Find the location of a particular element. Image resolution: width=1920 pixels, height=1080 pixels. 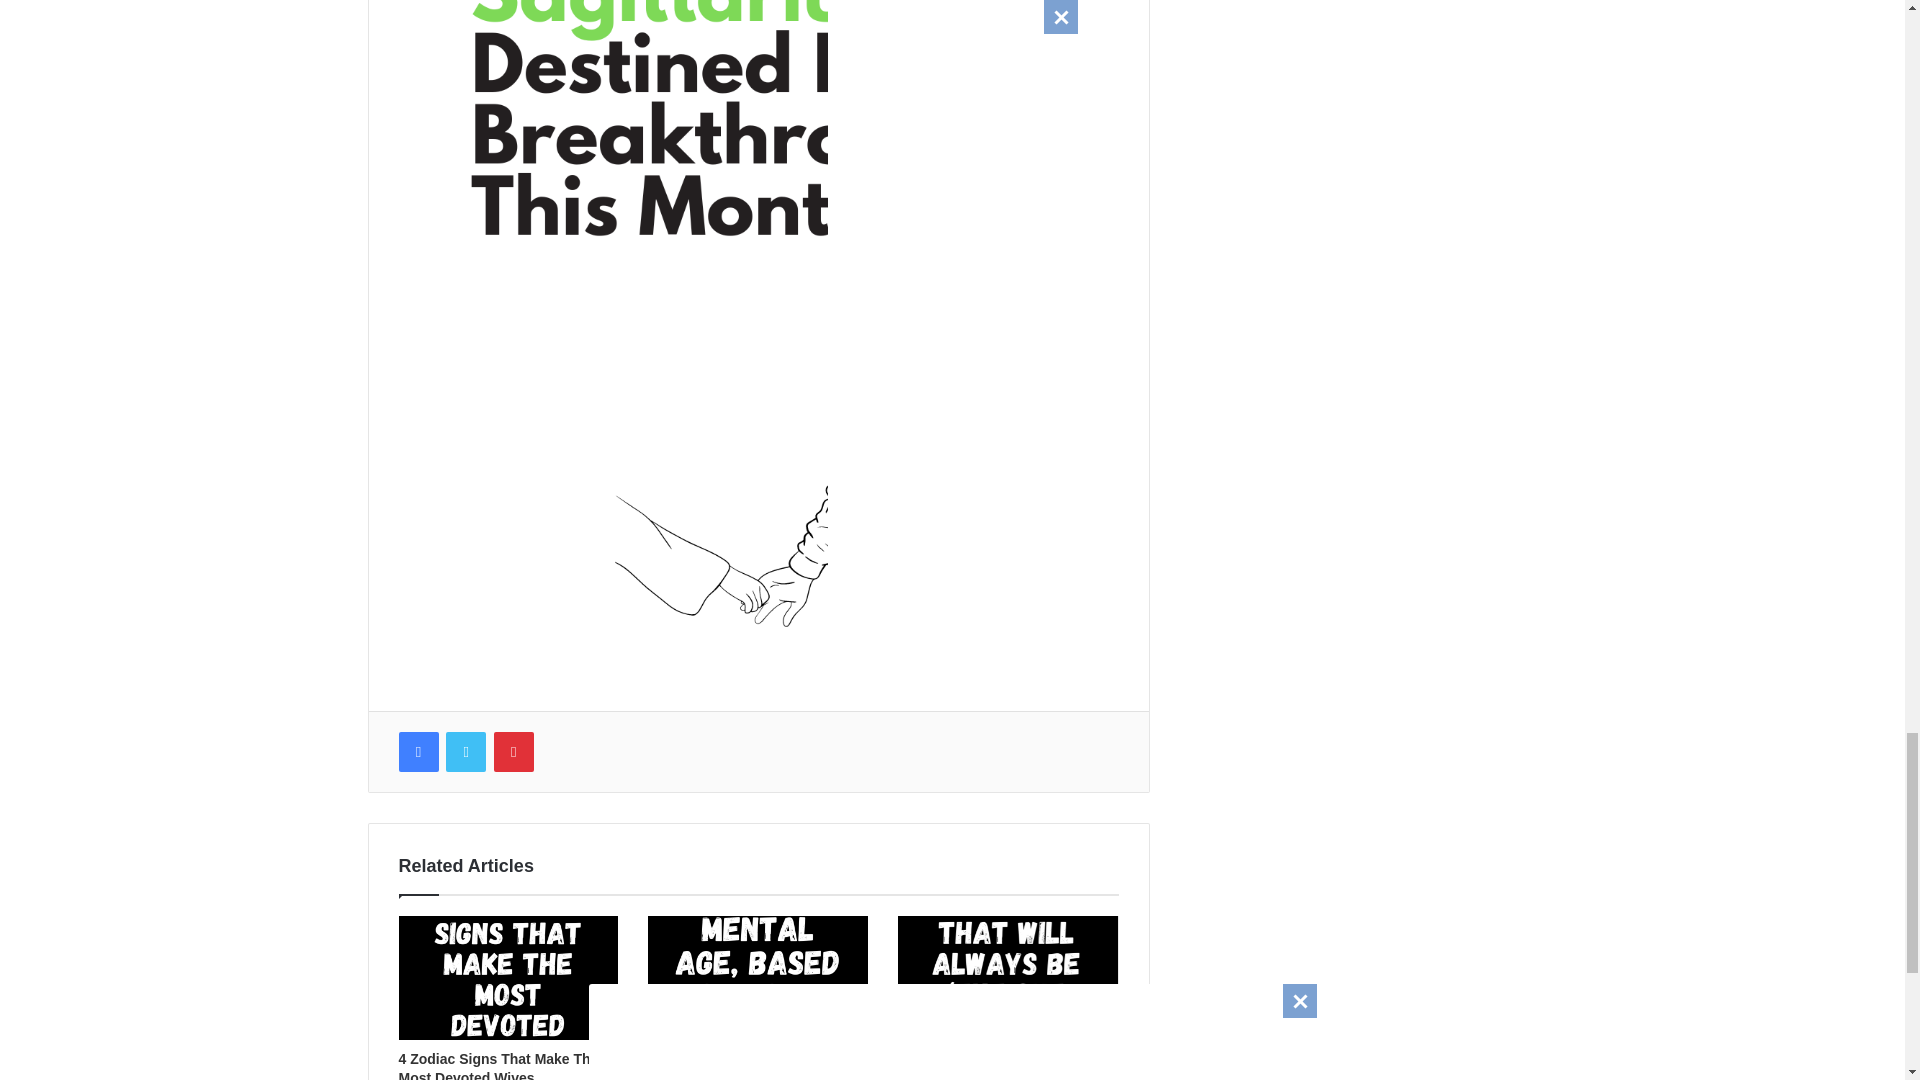

Pinterest is located at coordinates (513, 752).